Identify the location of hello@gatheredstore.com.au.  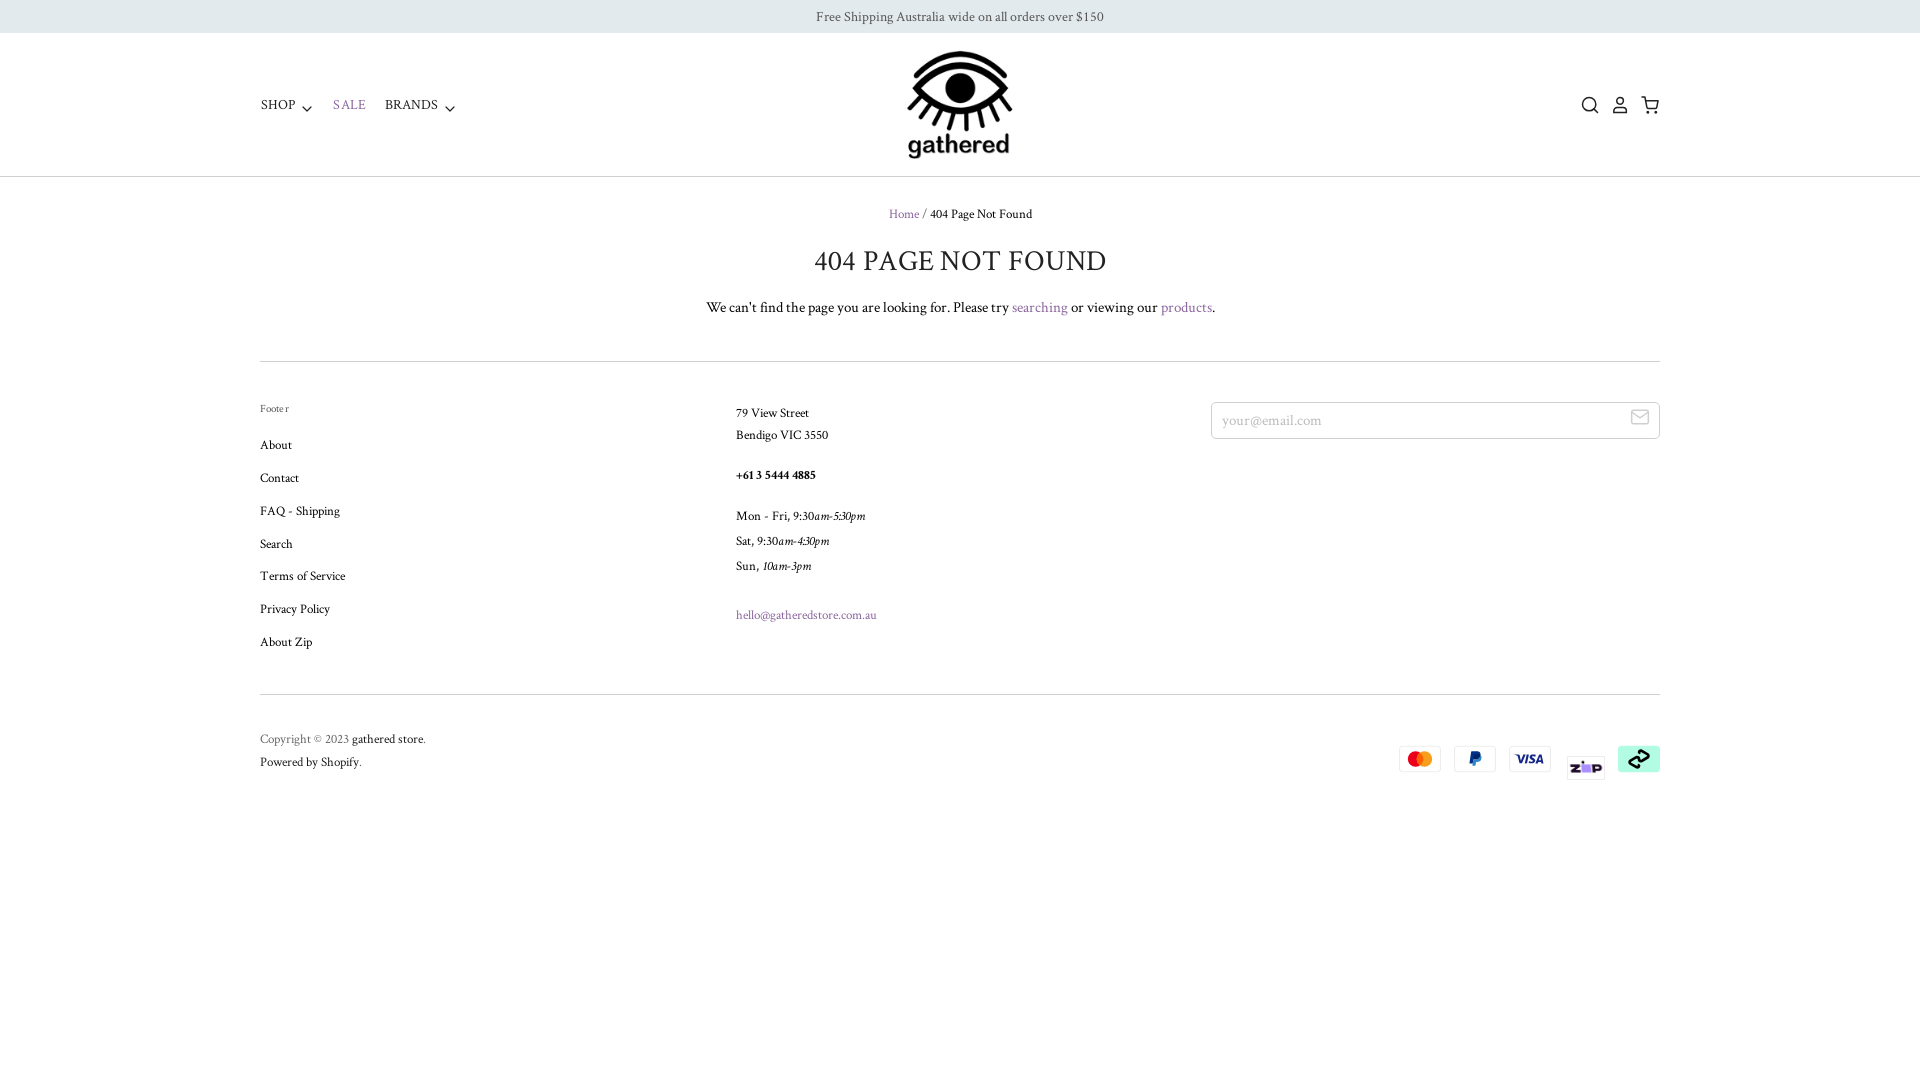
(806, 614).